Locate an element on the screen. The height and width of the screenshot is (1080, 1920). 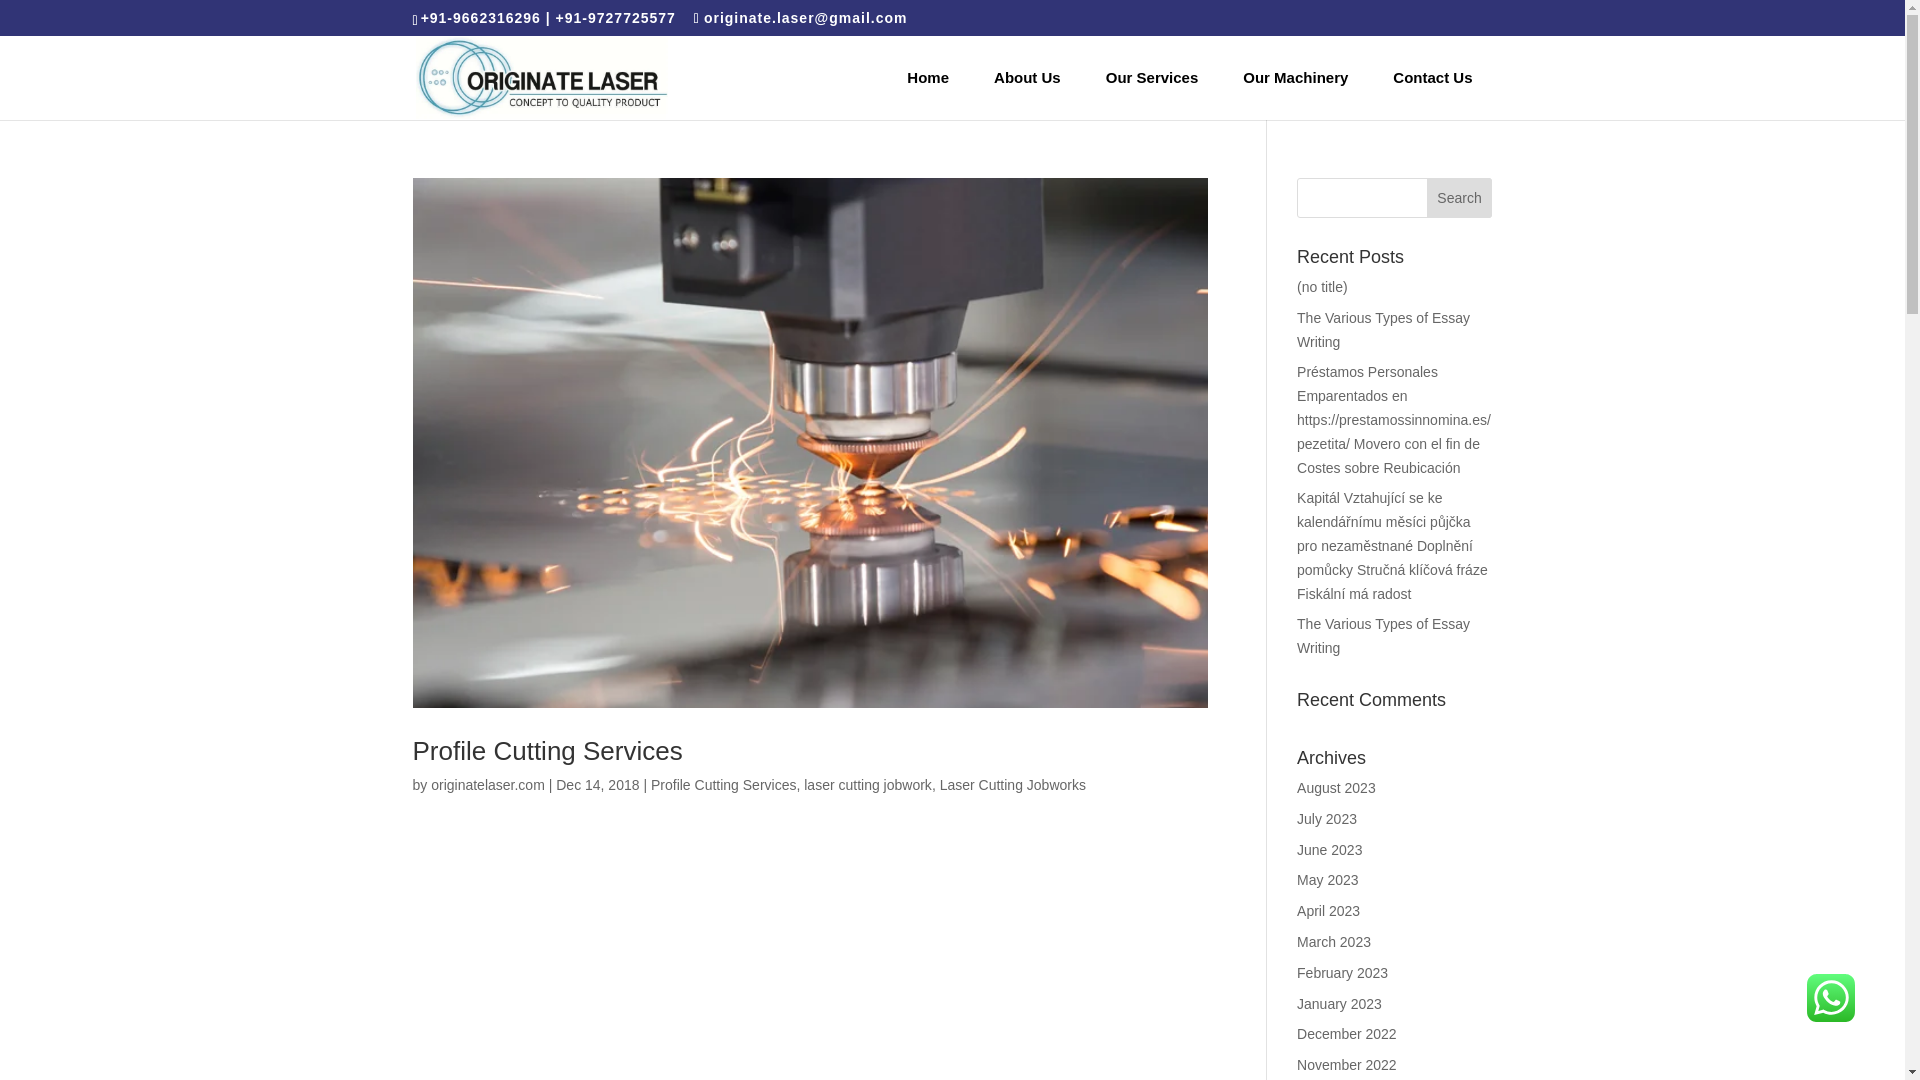
Contact Us is located at coordinates (1432, 78).